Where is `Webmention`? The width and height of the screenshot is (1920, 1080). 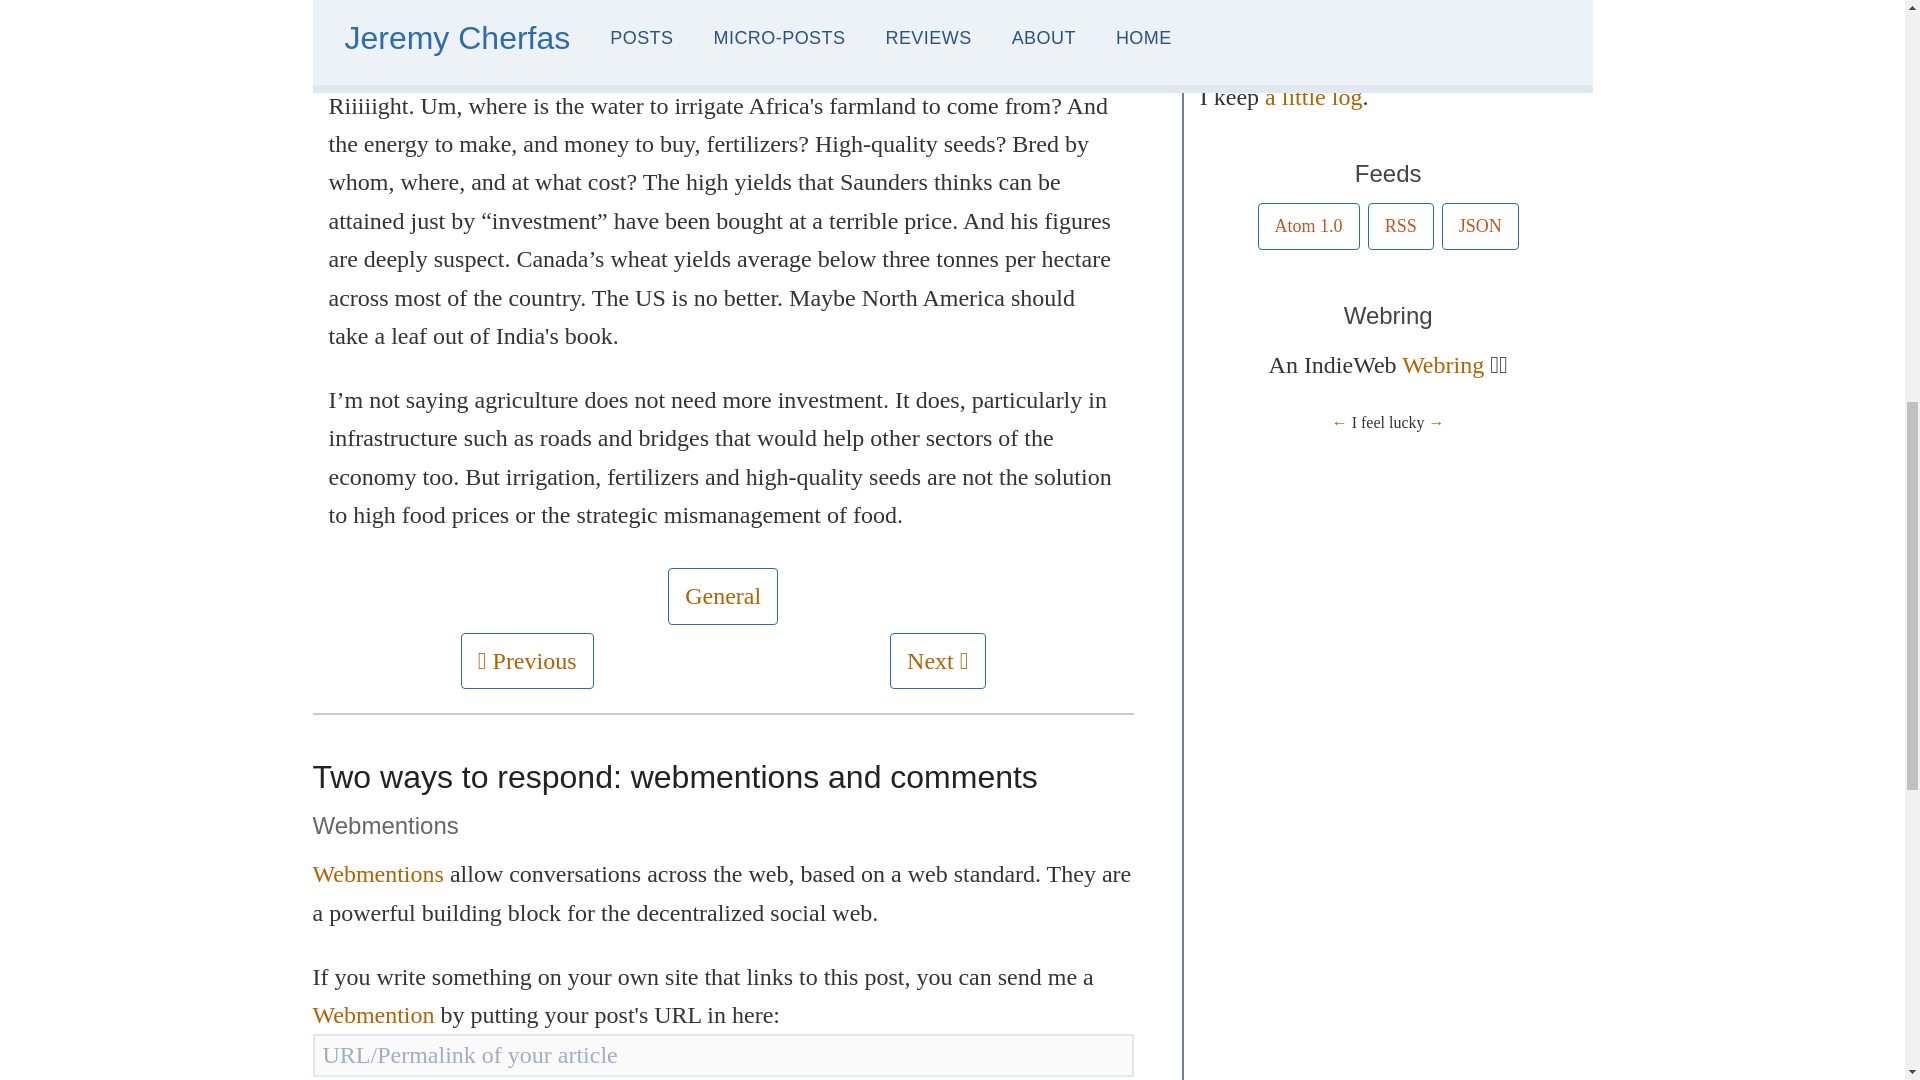 Webmention is located at coordinates (375, 1015).